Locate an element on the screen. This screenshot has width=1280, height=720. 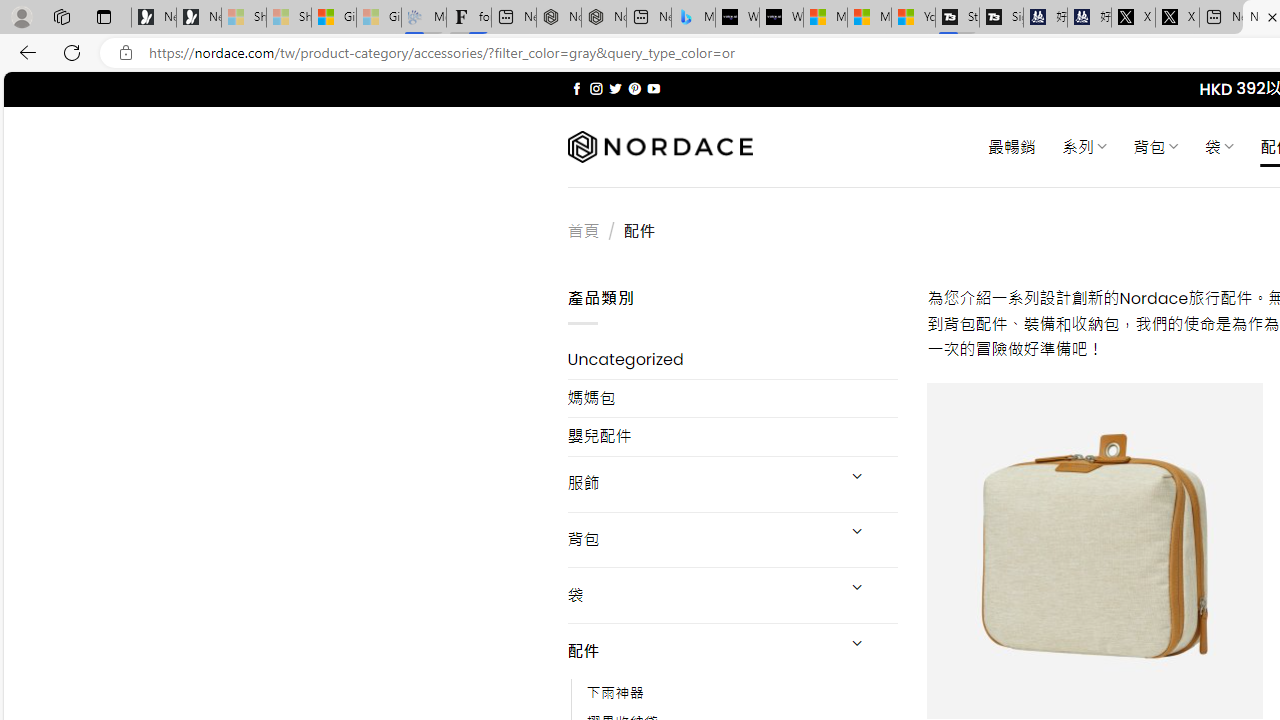
Microsoft Bing Travel - Shangri-La Hotel Bangkok is located at coordinates (694, 18).